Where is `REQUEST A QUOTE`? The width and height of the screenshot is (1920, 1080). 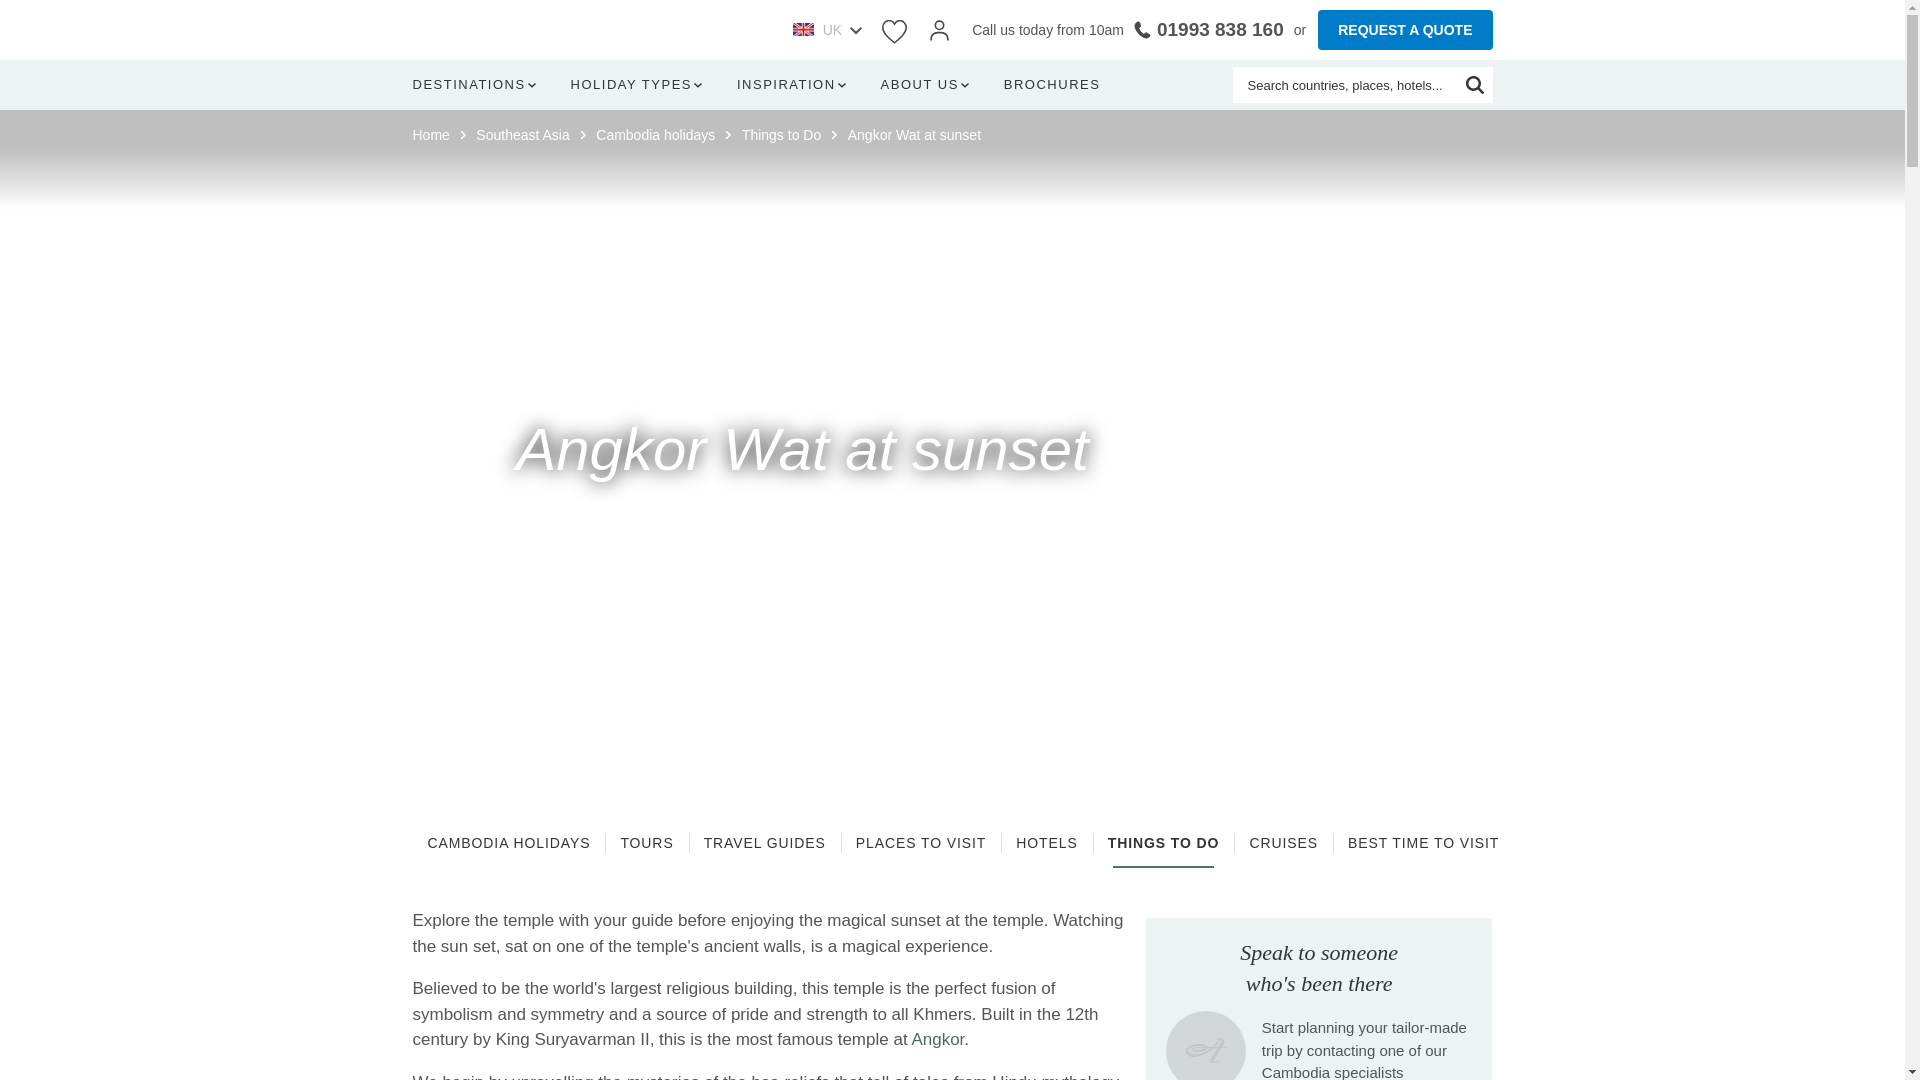 REQUEST A QUOTE is located at coordinates (1404, 29).